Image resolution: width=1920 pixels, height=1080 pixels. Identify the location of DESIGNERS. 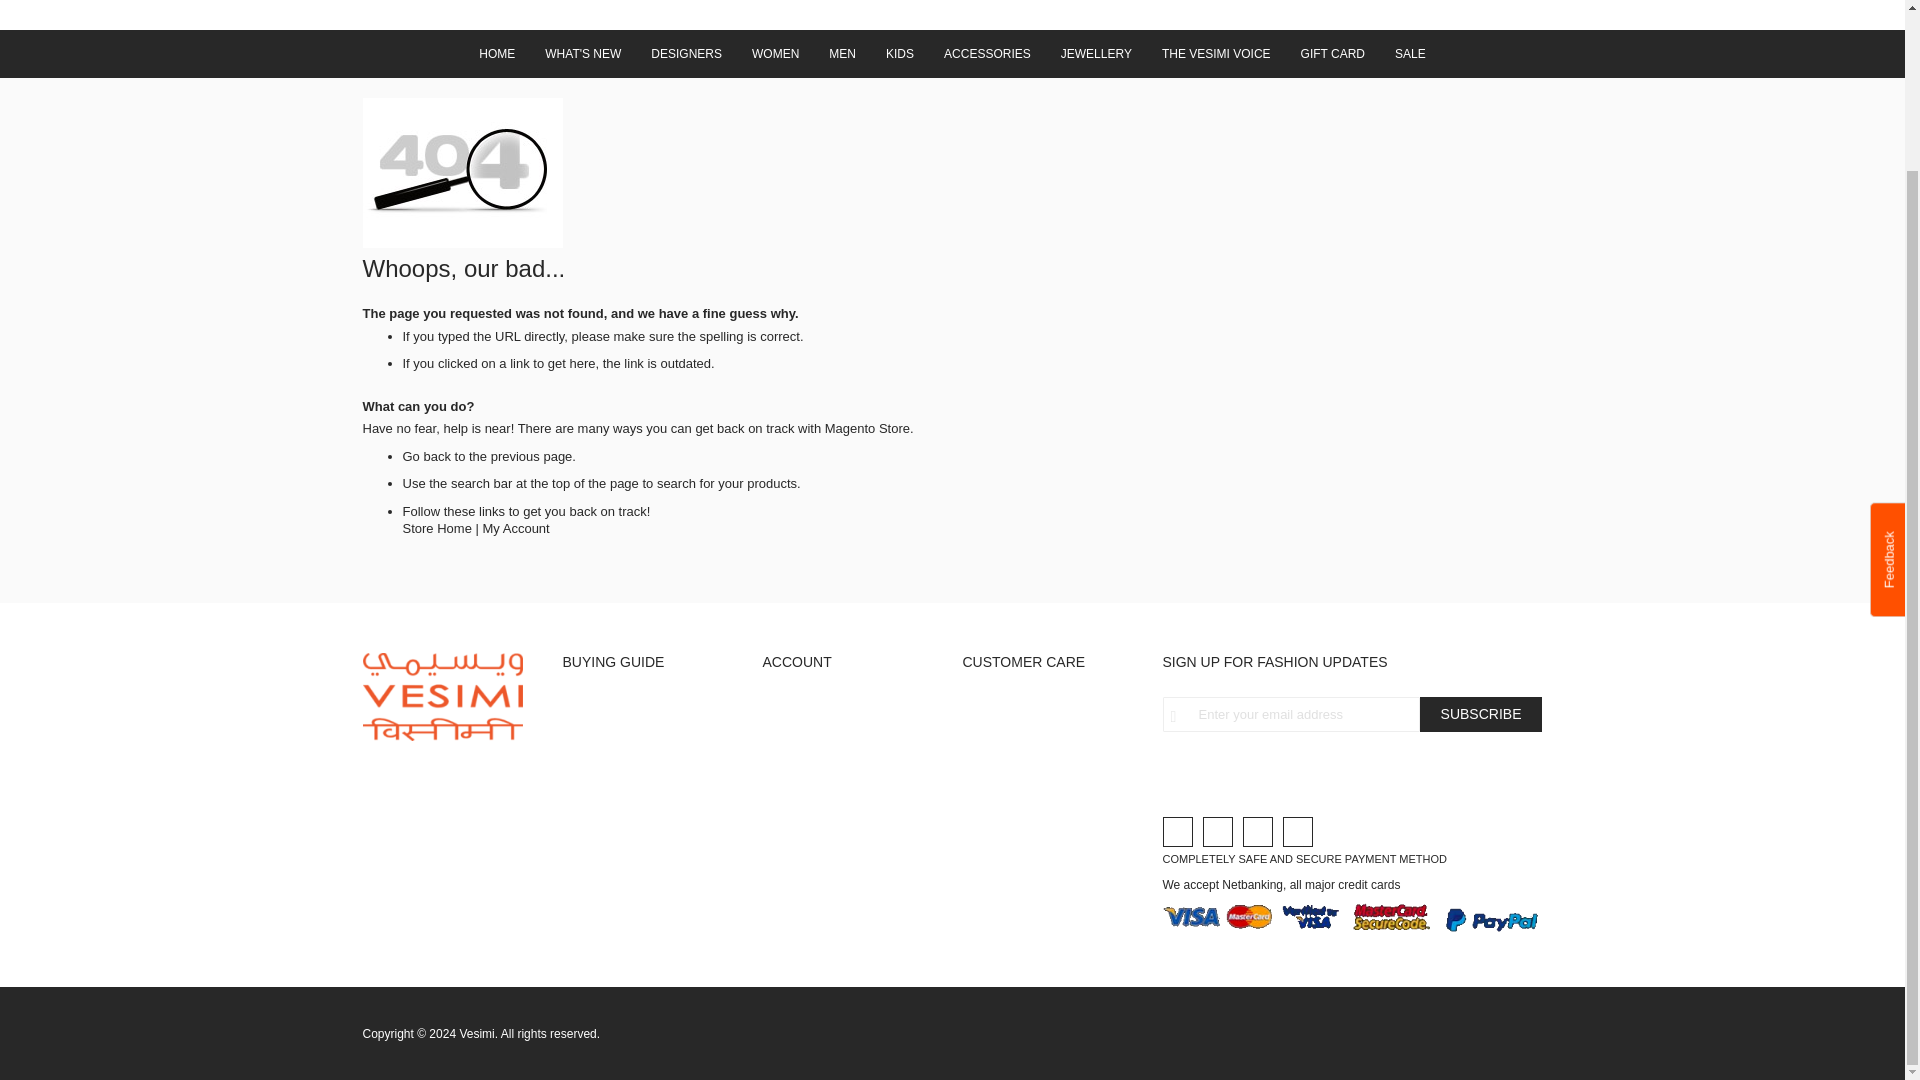
(686, 54).